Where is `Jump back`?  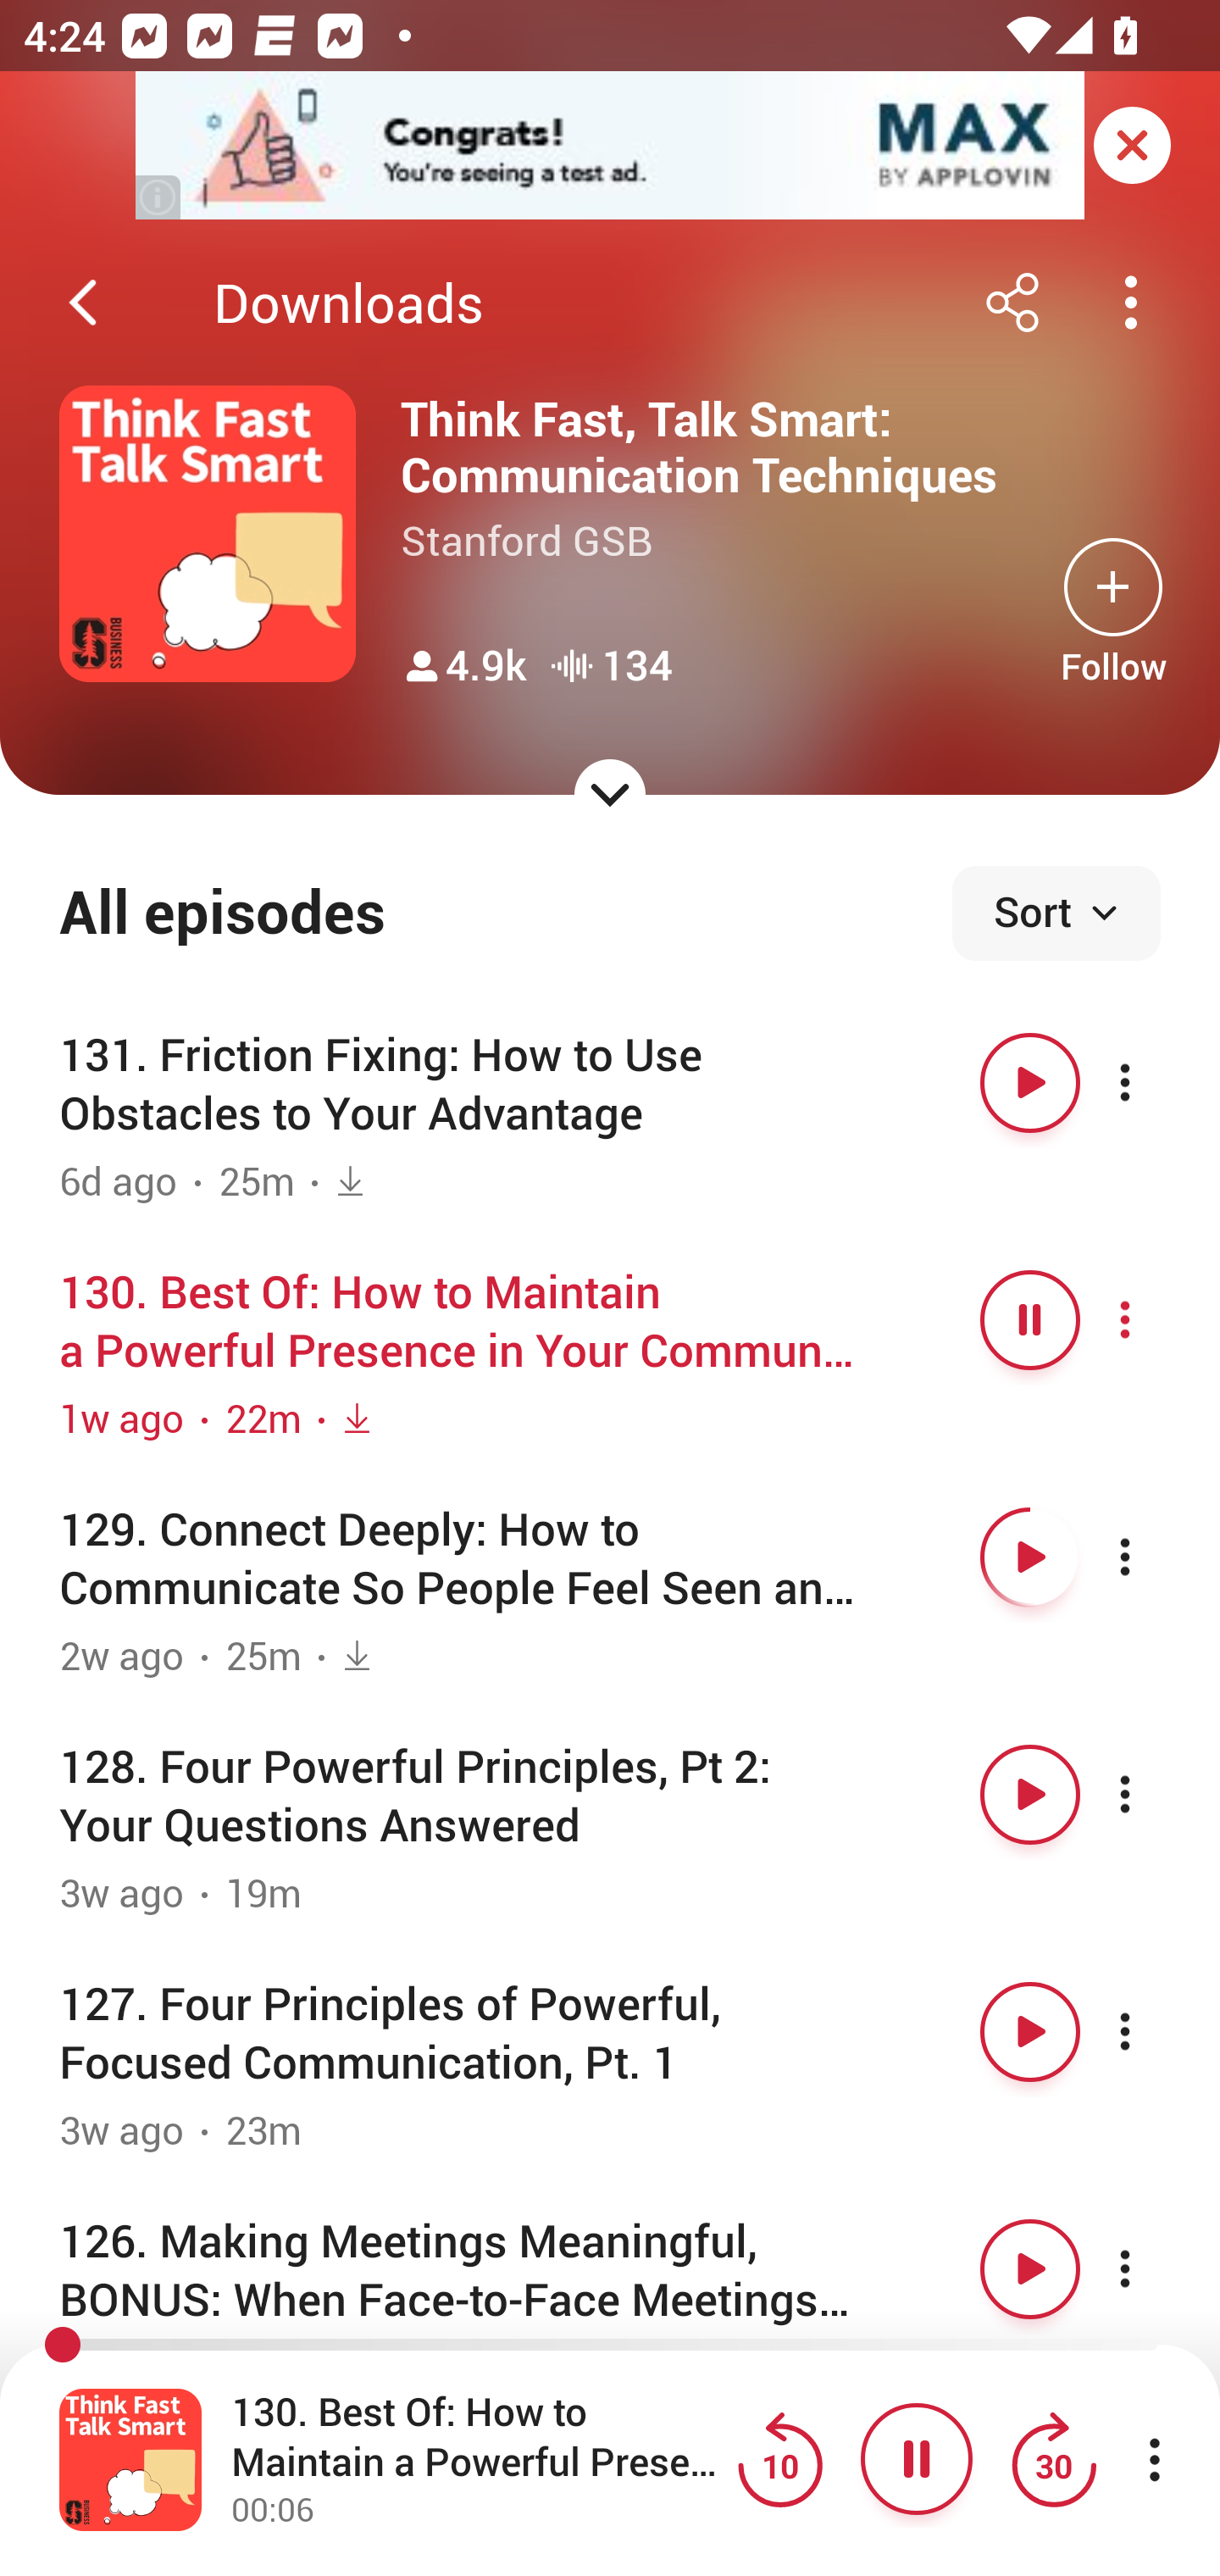 Jump back is located at coordinates (779, 2460).